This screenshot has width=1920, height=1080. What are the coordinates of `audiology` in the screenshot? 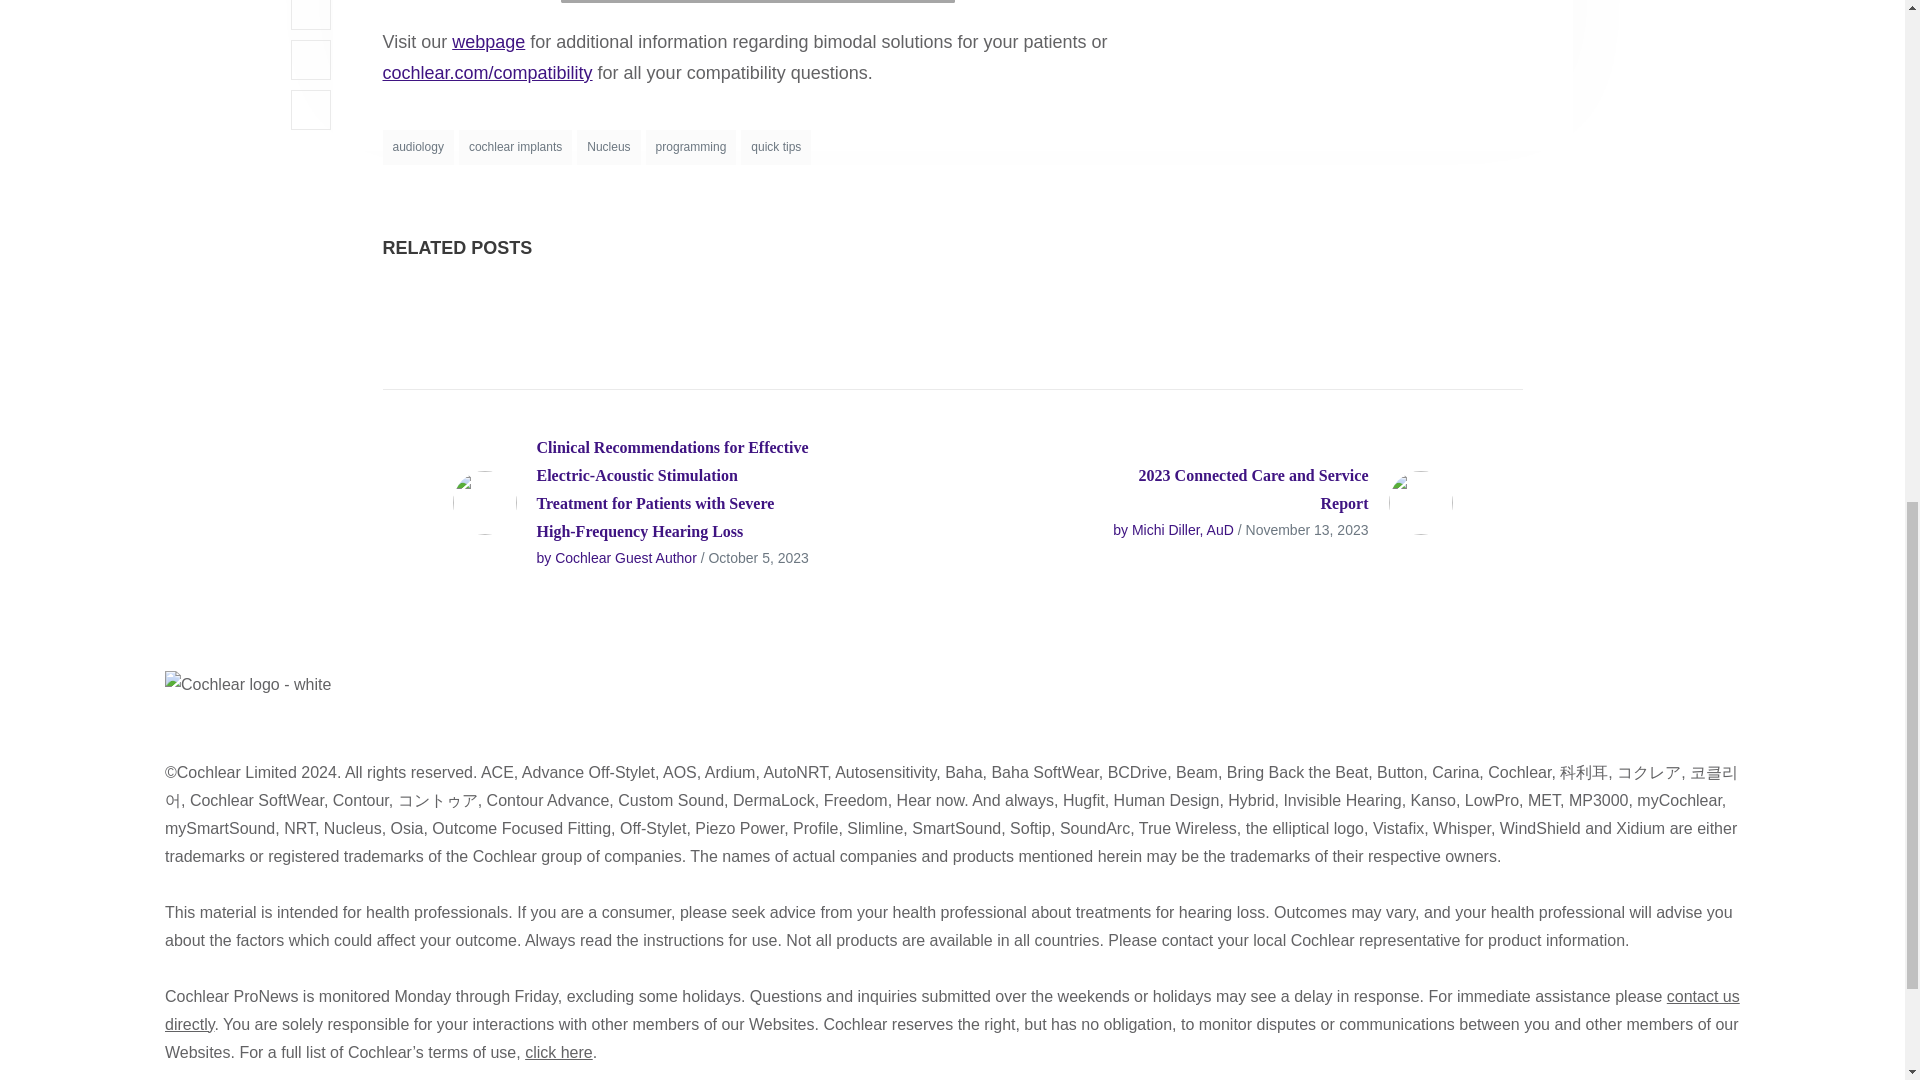 It's located at (418, 147).